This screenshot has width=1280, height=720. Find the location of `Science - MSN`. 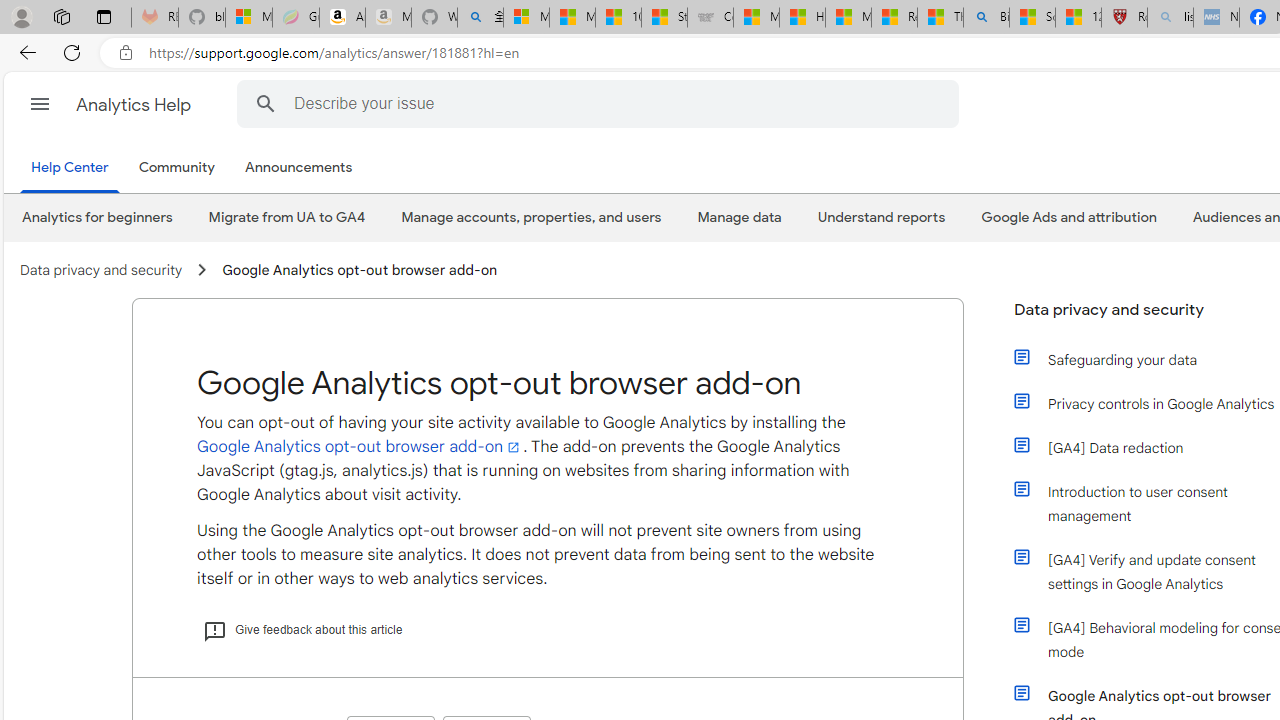

Science - MSN is located at coordinates (1032, 18).